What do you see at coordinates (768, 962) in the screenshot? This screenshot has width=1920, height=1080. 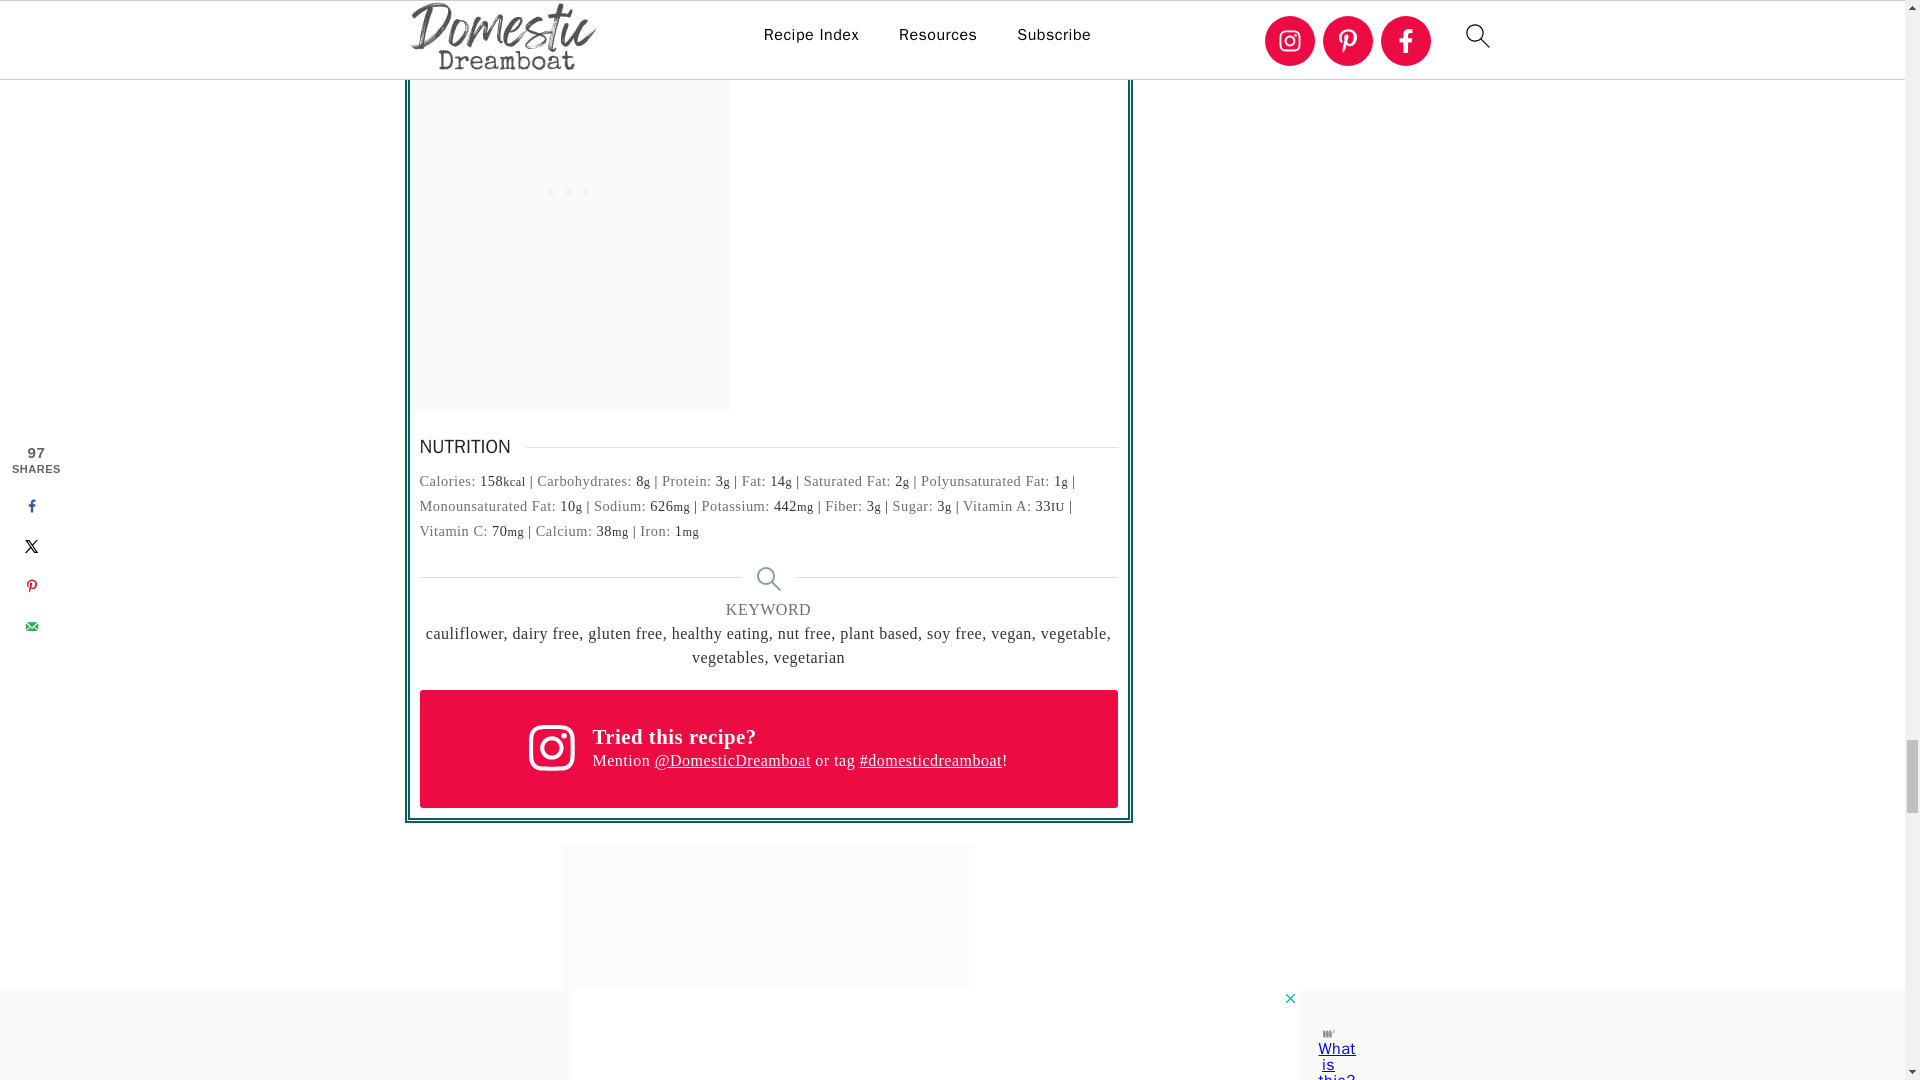 I see `Crispy Roasted Cauliflower` at bounding box center [768, 962].